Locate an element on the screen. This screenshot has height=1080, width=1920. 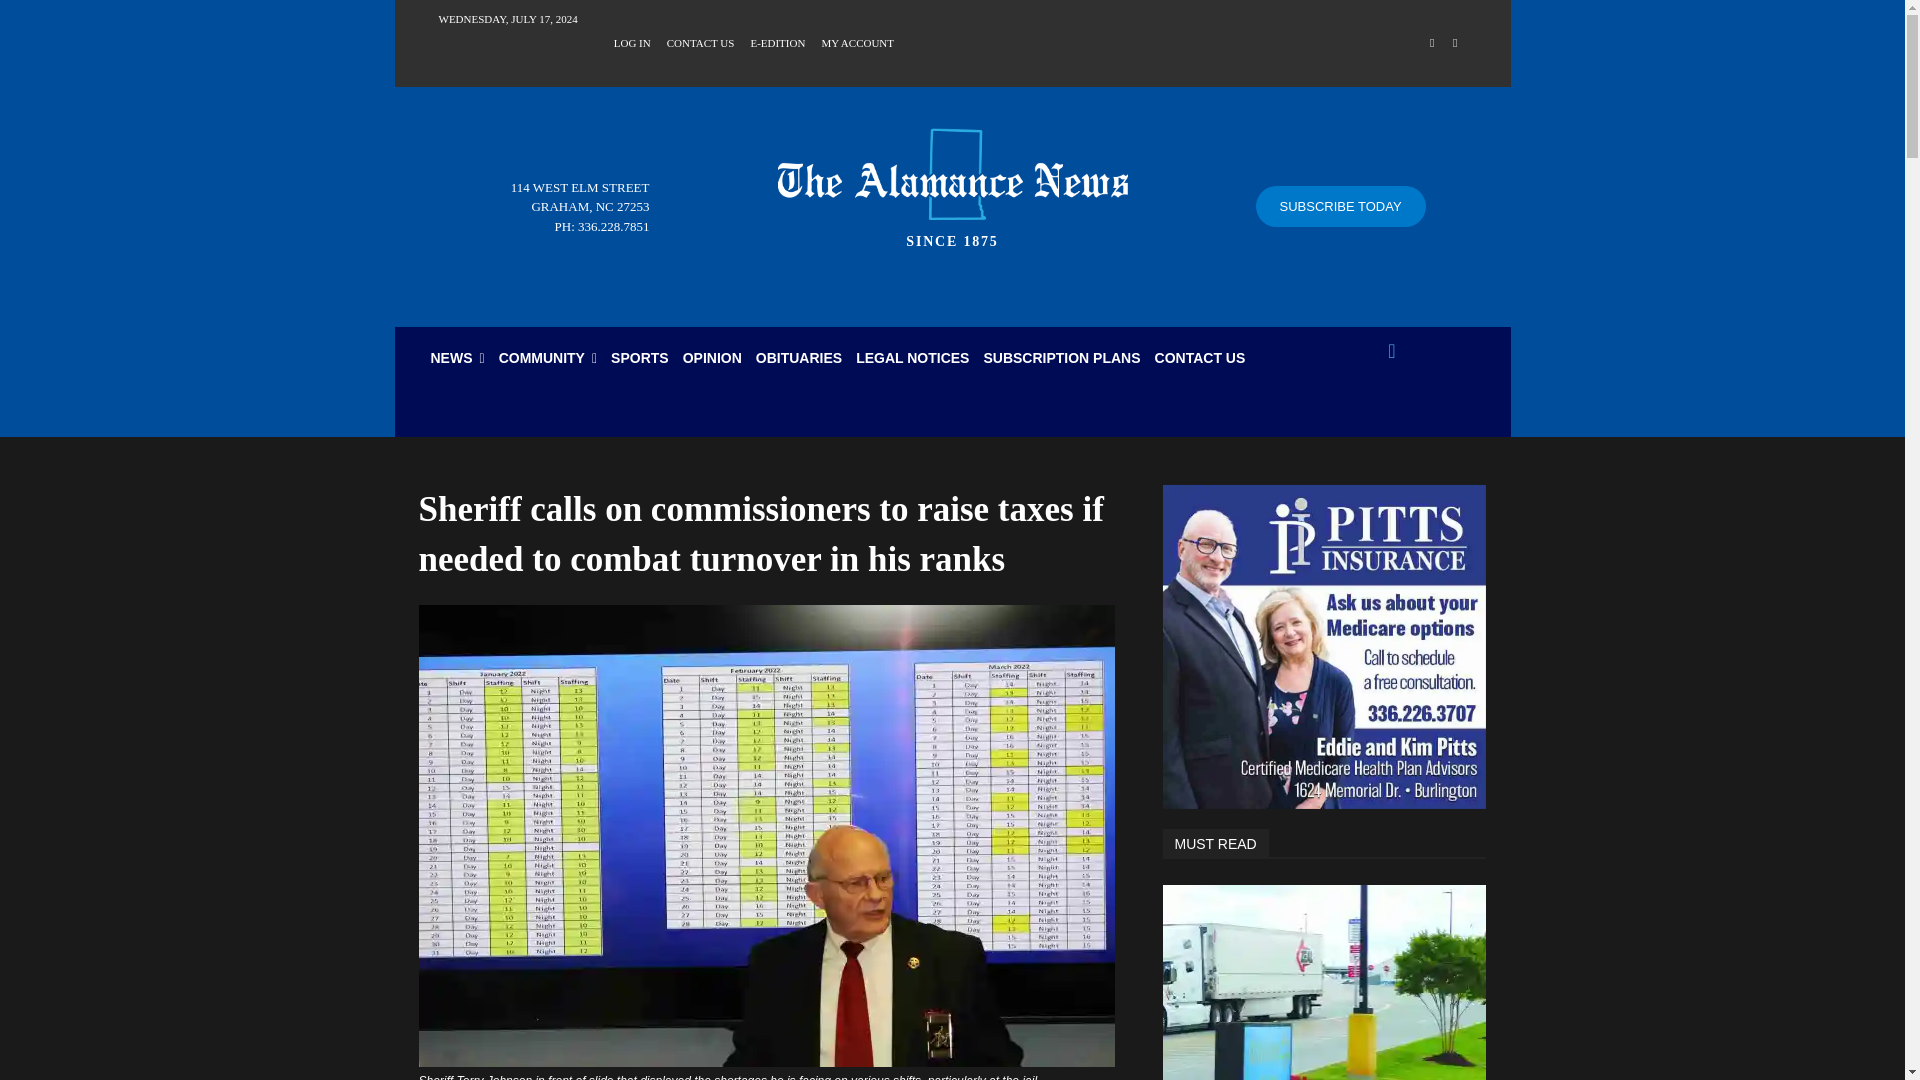
SUBSCRIBE TODAY is located at coordinates (1340, 206).